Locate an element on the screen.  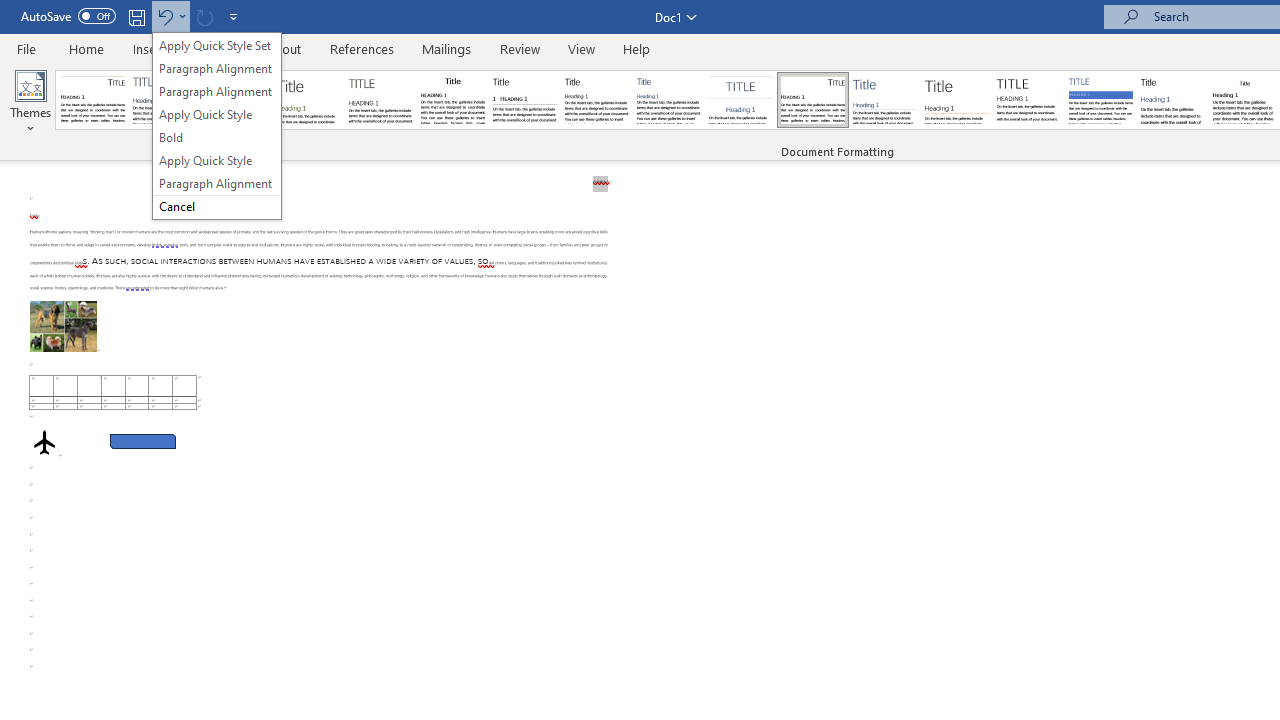
Lines (Distinctive) is located at coordinates (812, 100).